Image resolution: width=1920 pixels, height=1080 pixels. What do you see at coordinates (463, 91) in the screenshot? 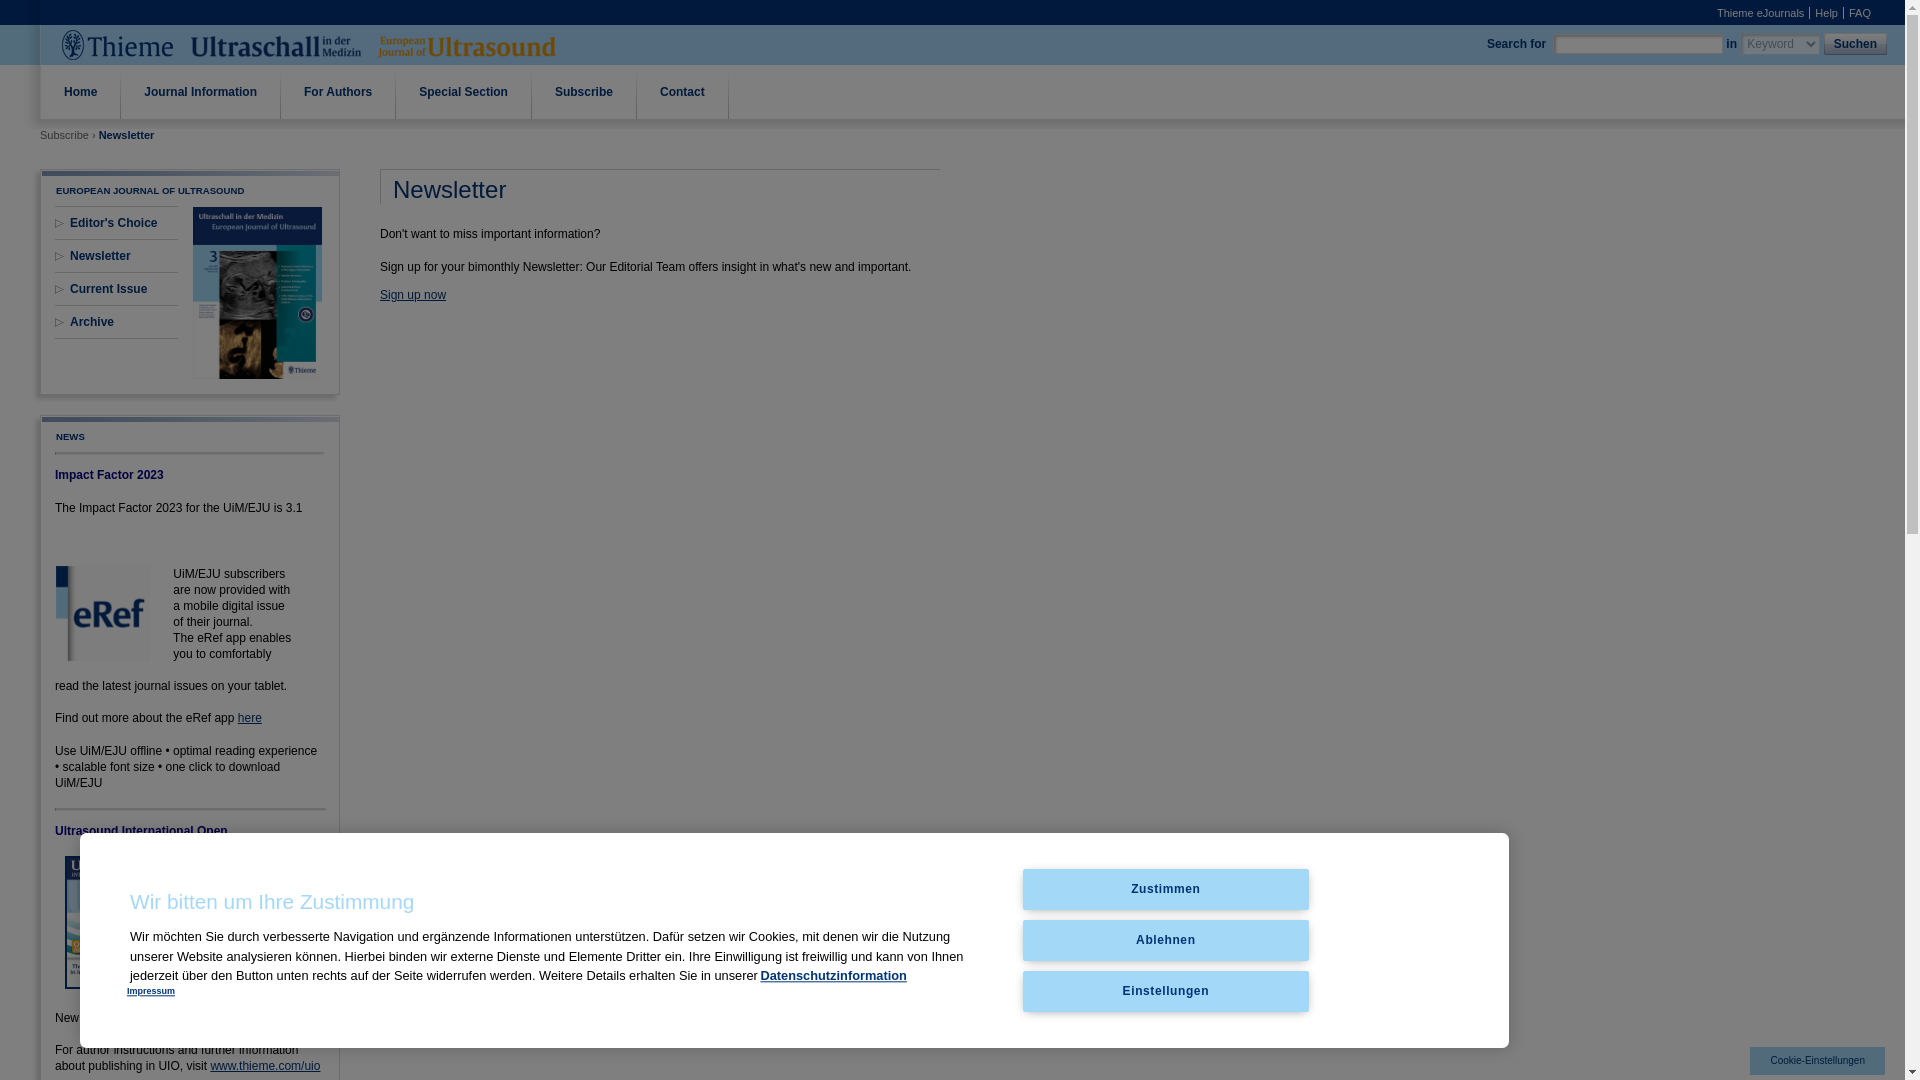
I see `Special Section` at bounding box center [463, 91].